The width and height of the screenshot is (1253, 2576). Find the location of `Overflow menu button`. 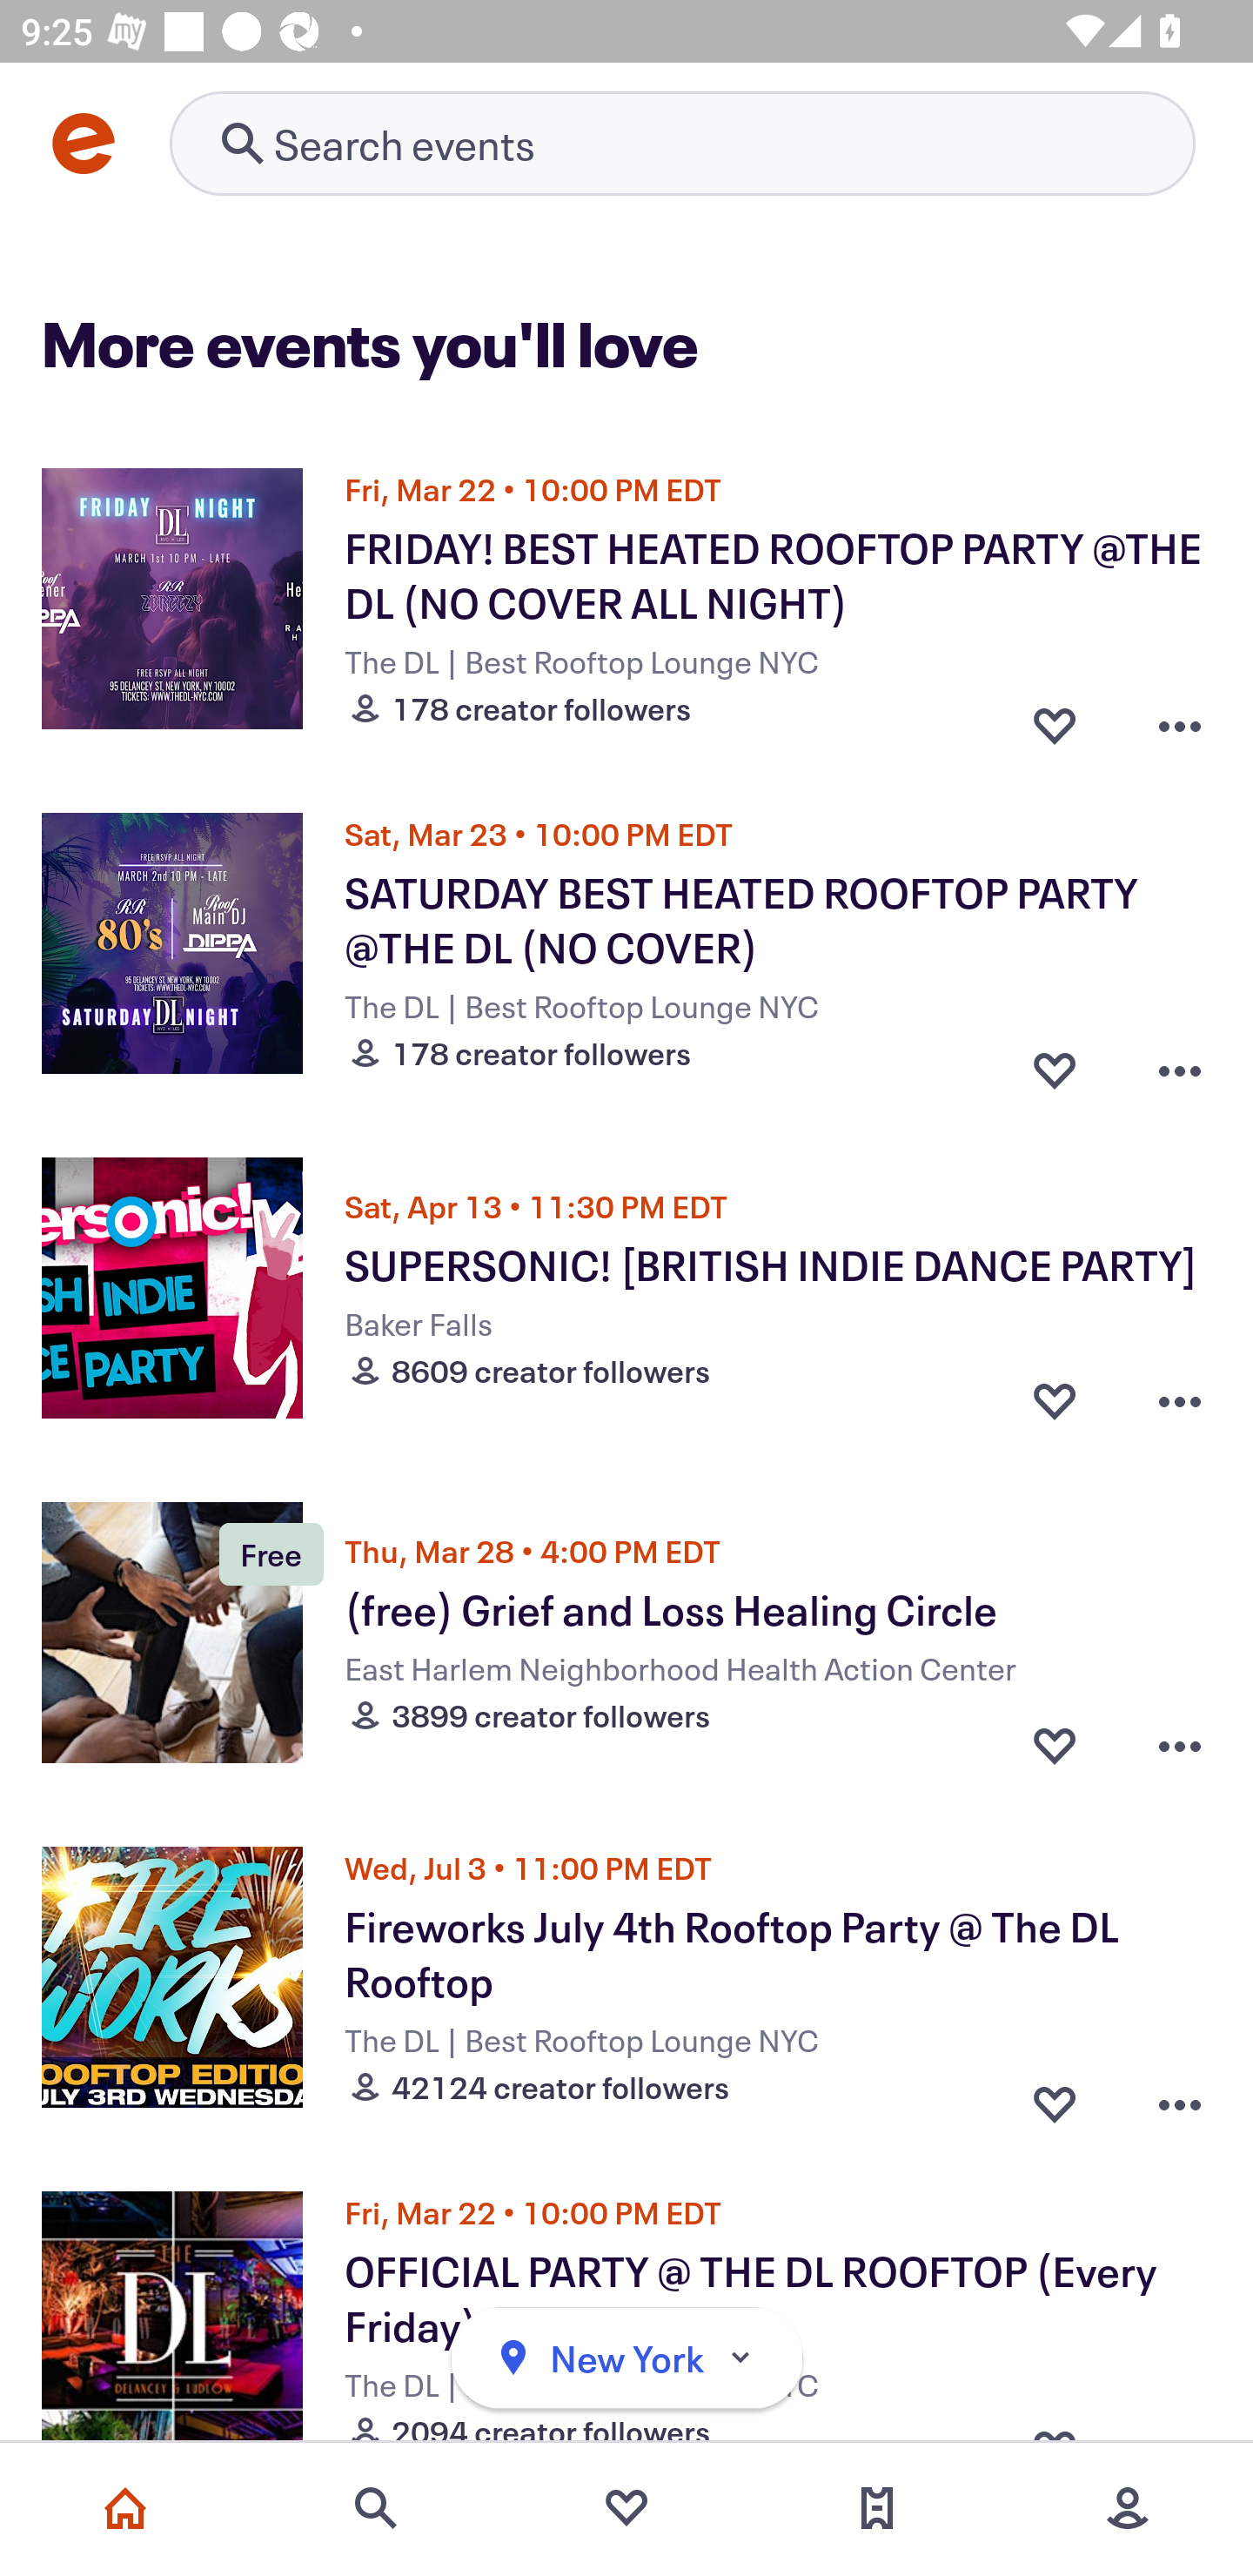

Overflow menu button is located at coordinates (1180, 1399).